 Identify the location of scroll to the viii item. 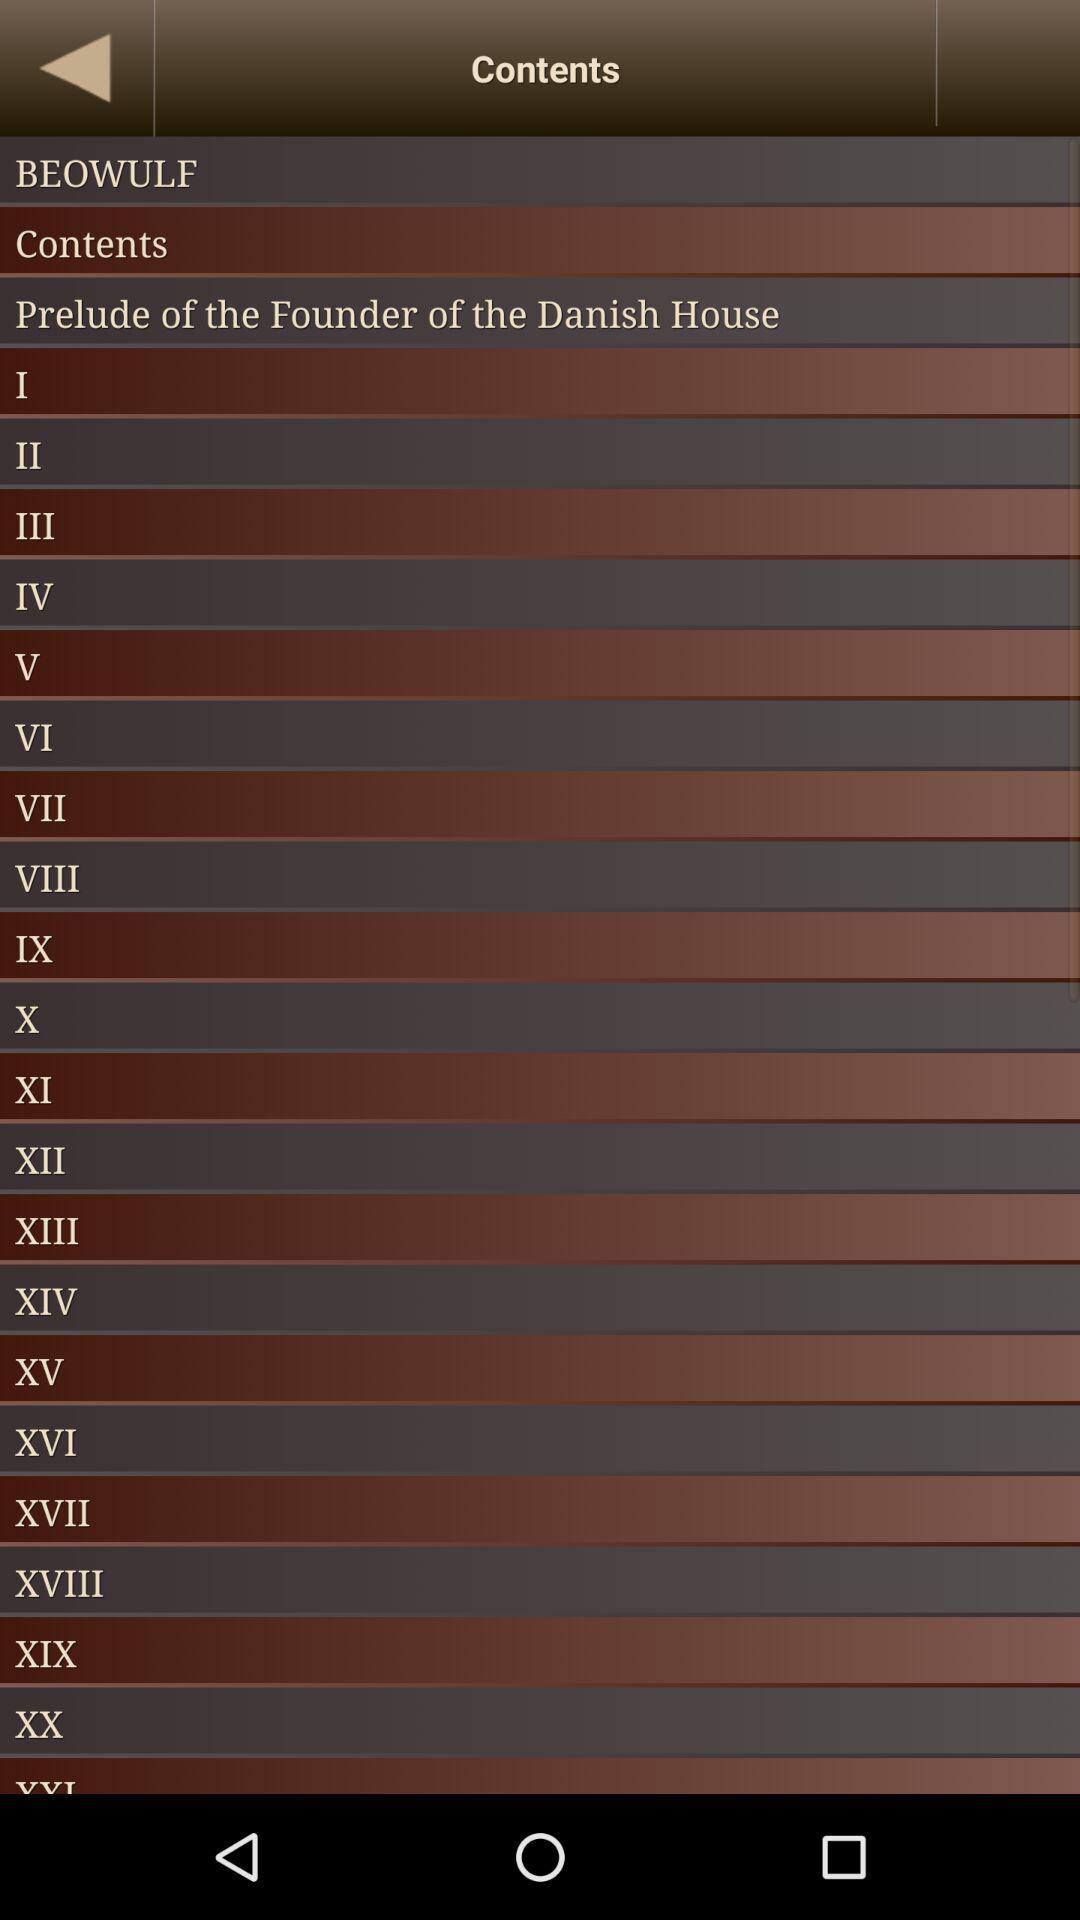
(540, 876).